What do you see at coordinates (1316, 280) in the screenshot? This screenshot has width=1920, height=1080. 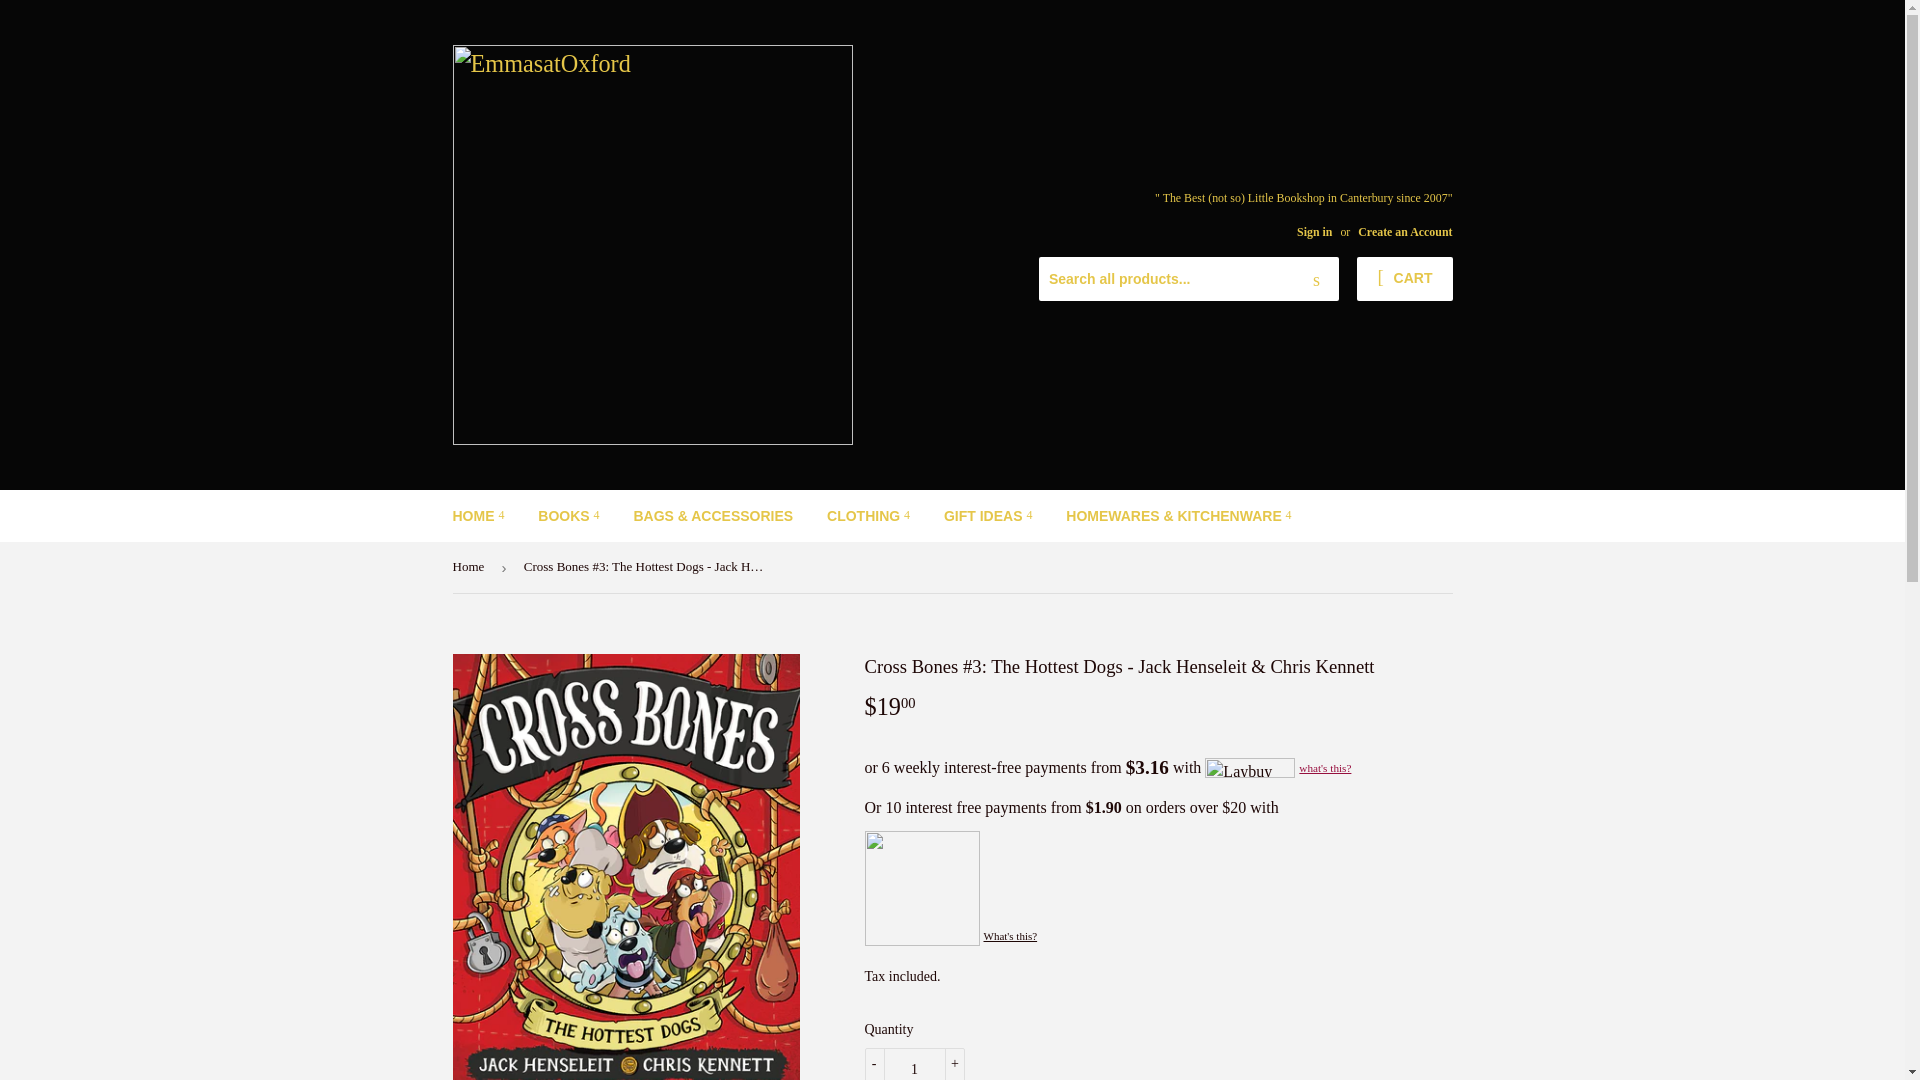 I see `Search` at bounding box center [1316, 280].